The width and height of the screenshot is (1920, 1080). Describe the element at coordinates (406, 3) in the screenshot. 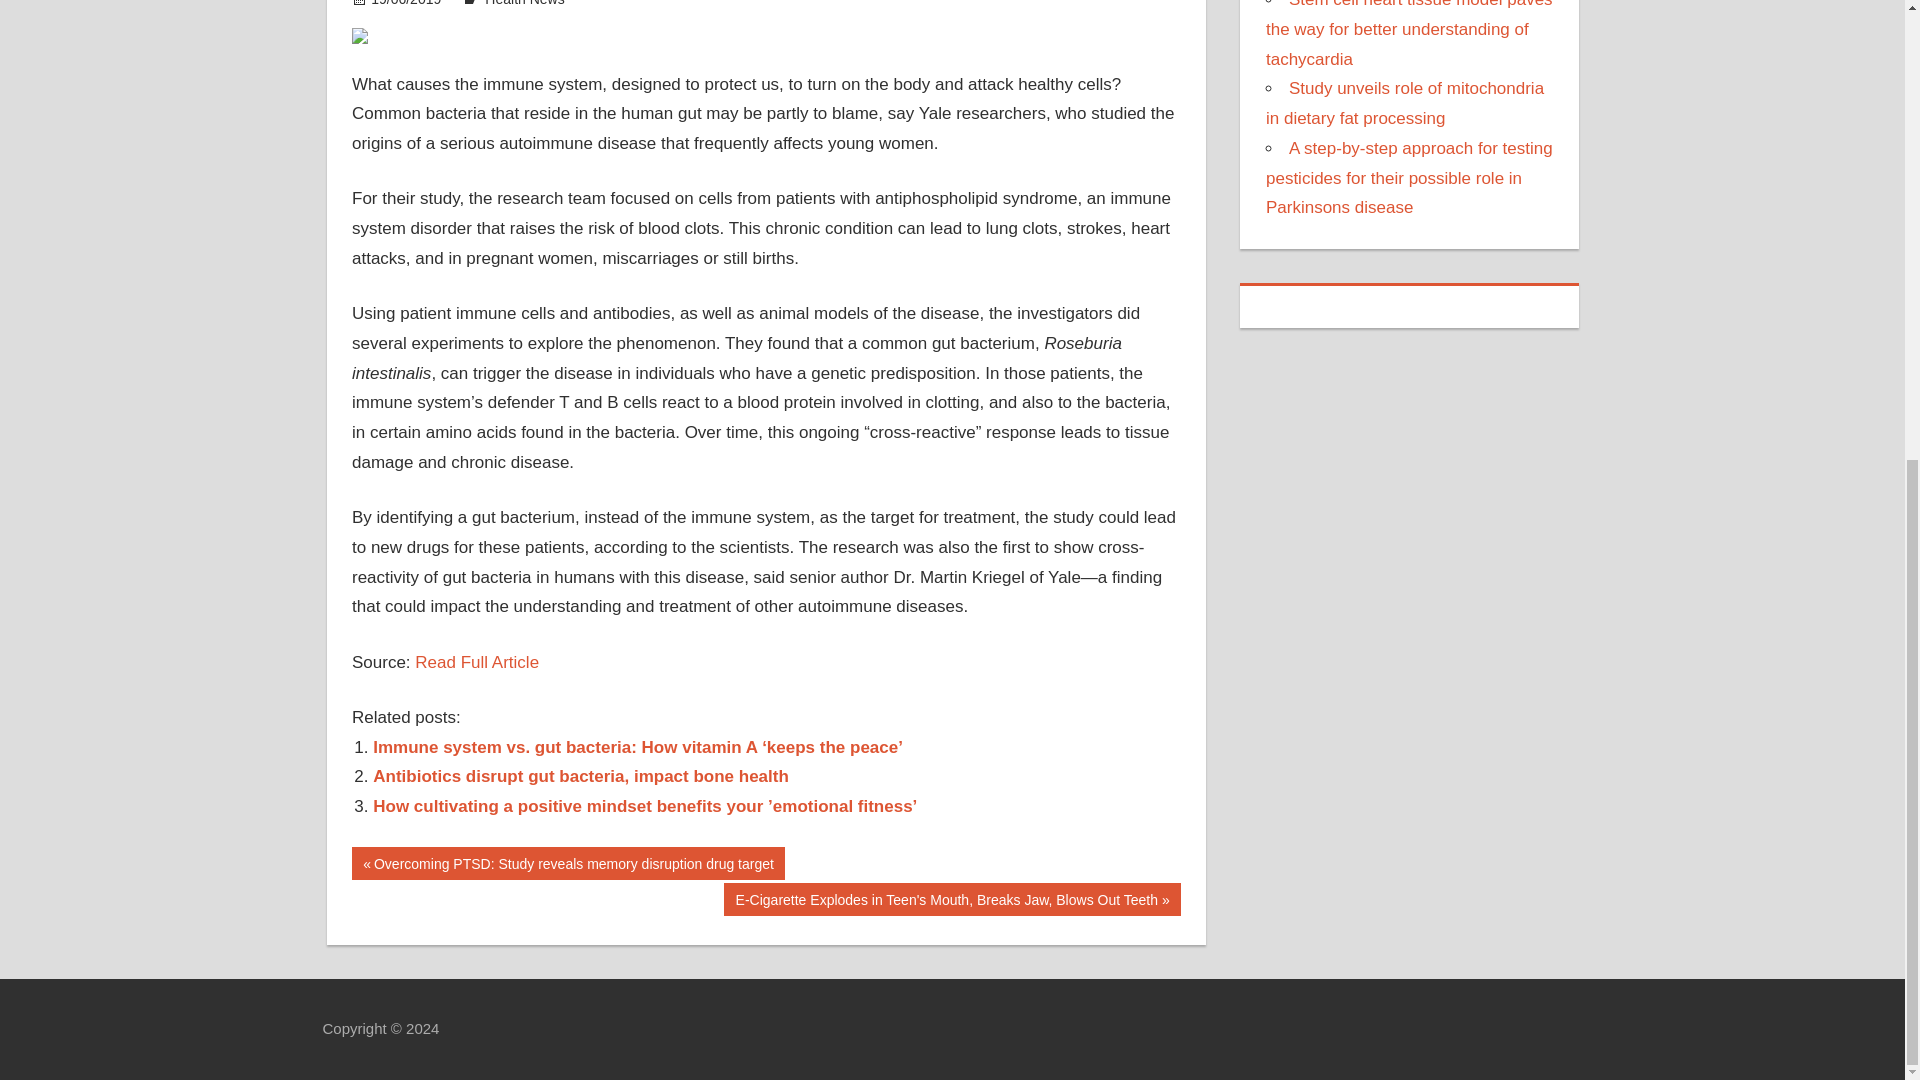

I see `8:37 pm` at that location.